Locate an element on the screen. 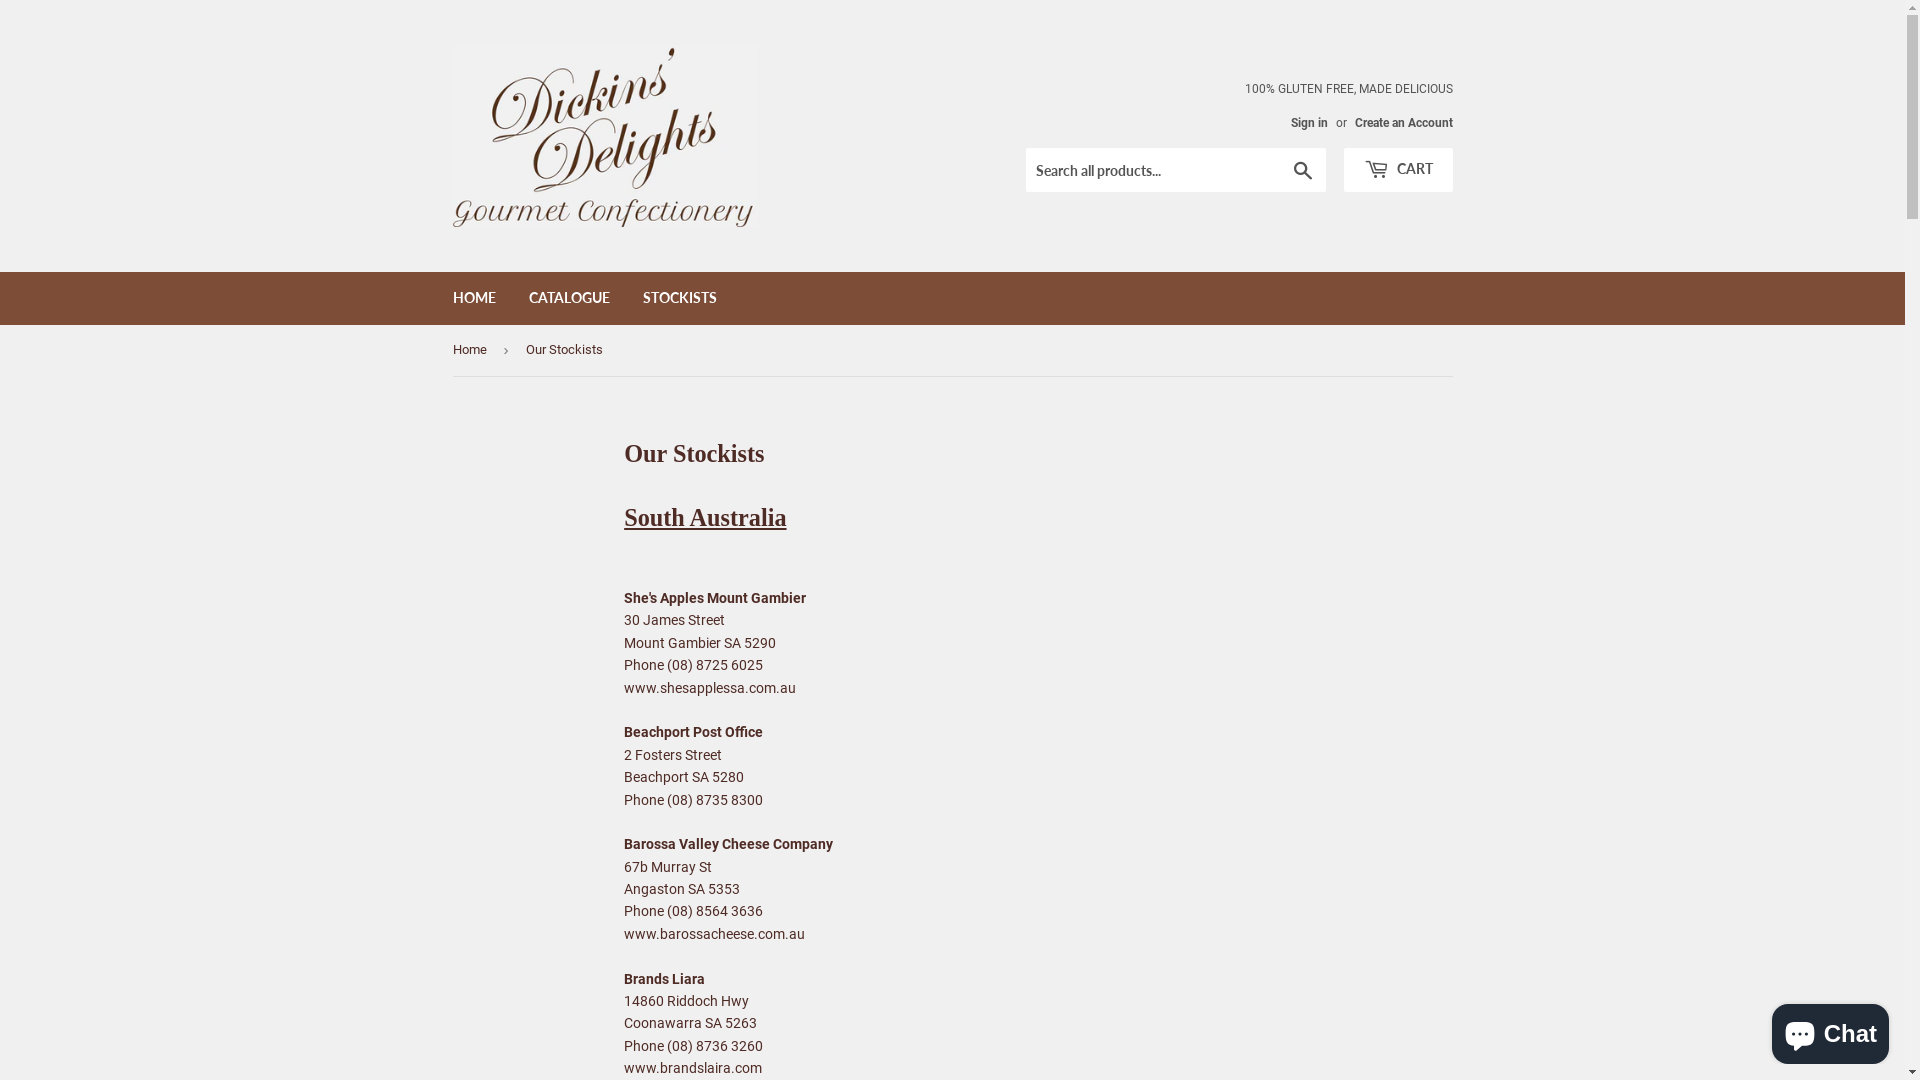 This screenshot has height=1080, width=1920. CART is located at coordinates (1398, 170).